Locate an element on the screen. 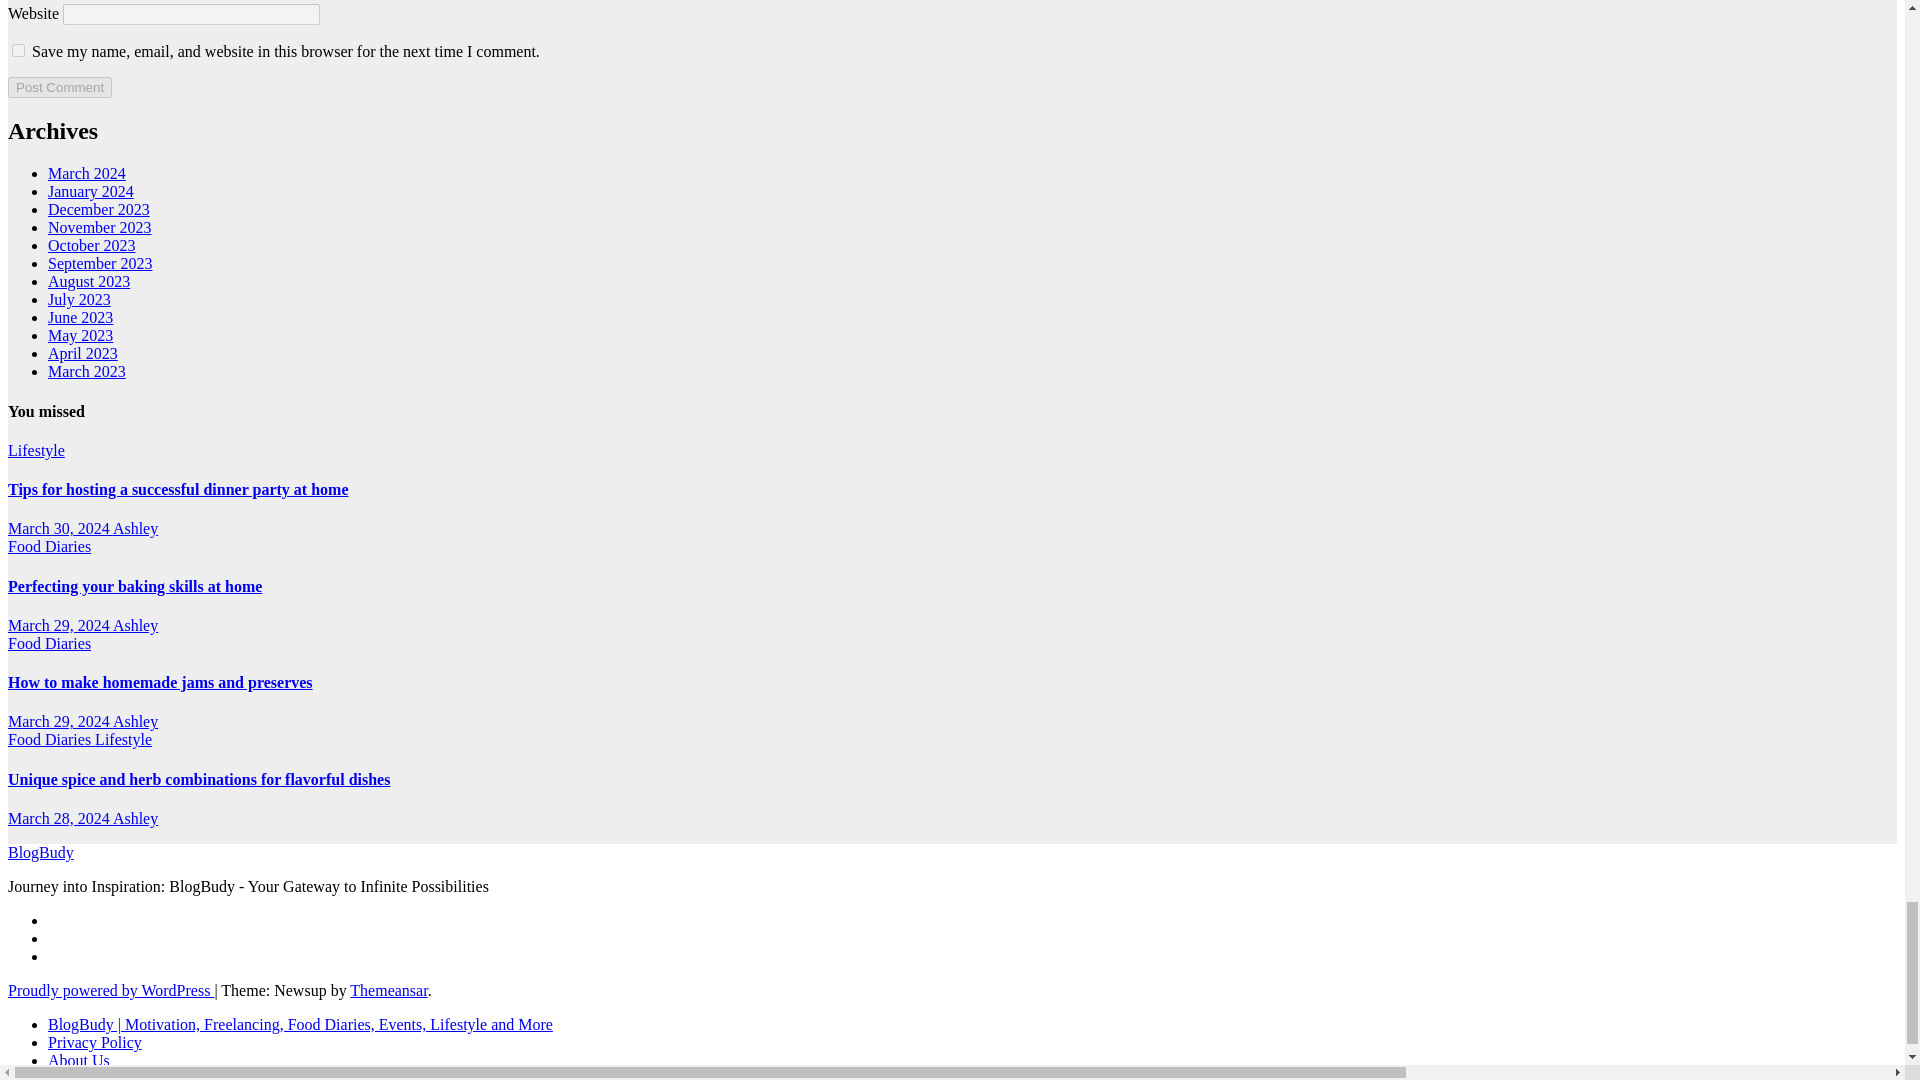 Image resolution: width=1920 pixels, height=1080 pixels. Permalink to: Perfecting your baking skills at home is located at coordinates (134, 586).